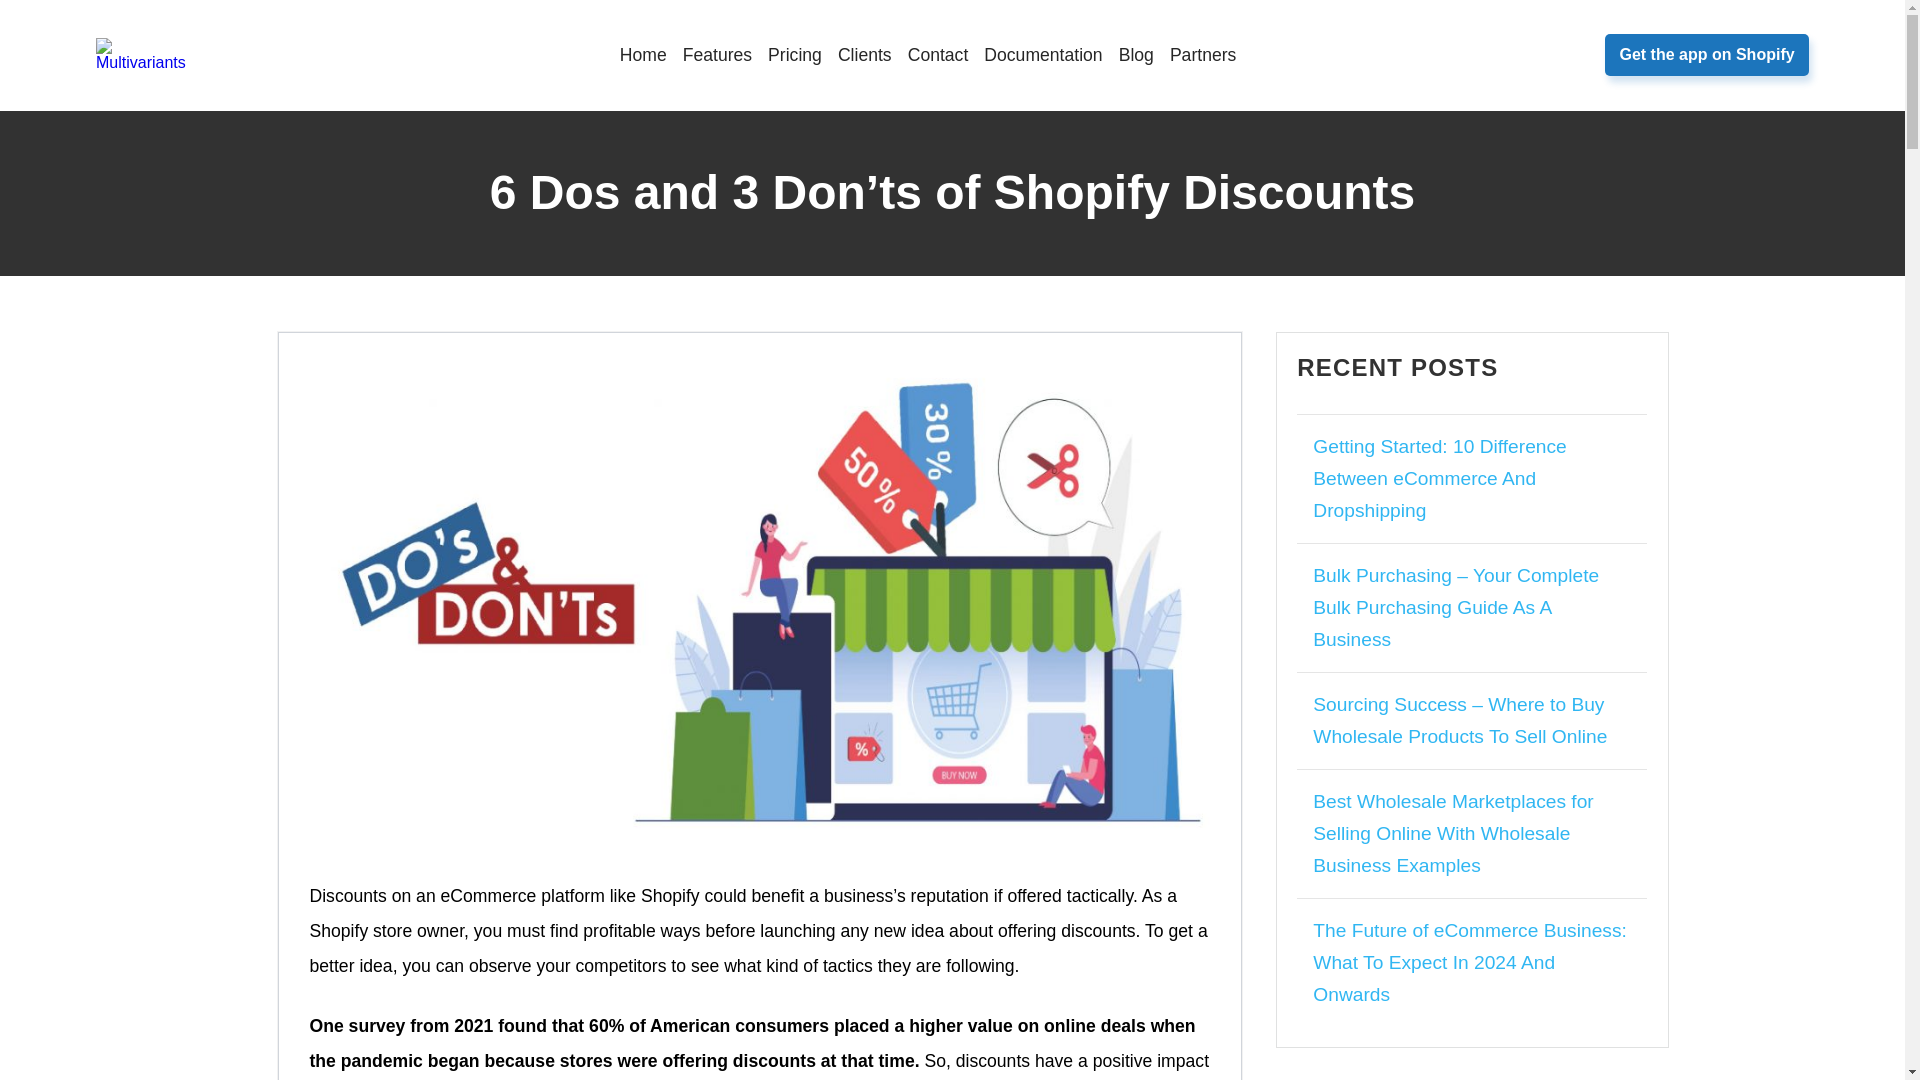 This screenshot has height=1080, width=1920. What do you see at coordinates (1706, 54) in the screenshot?
I see `Get the app on Shopify` at bounding box center [1706, 54].